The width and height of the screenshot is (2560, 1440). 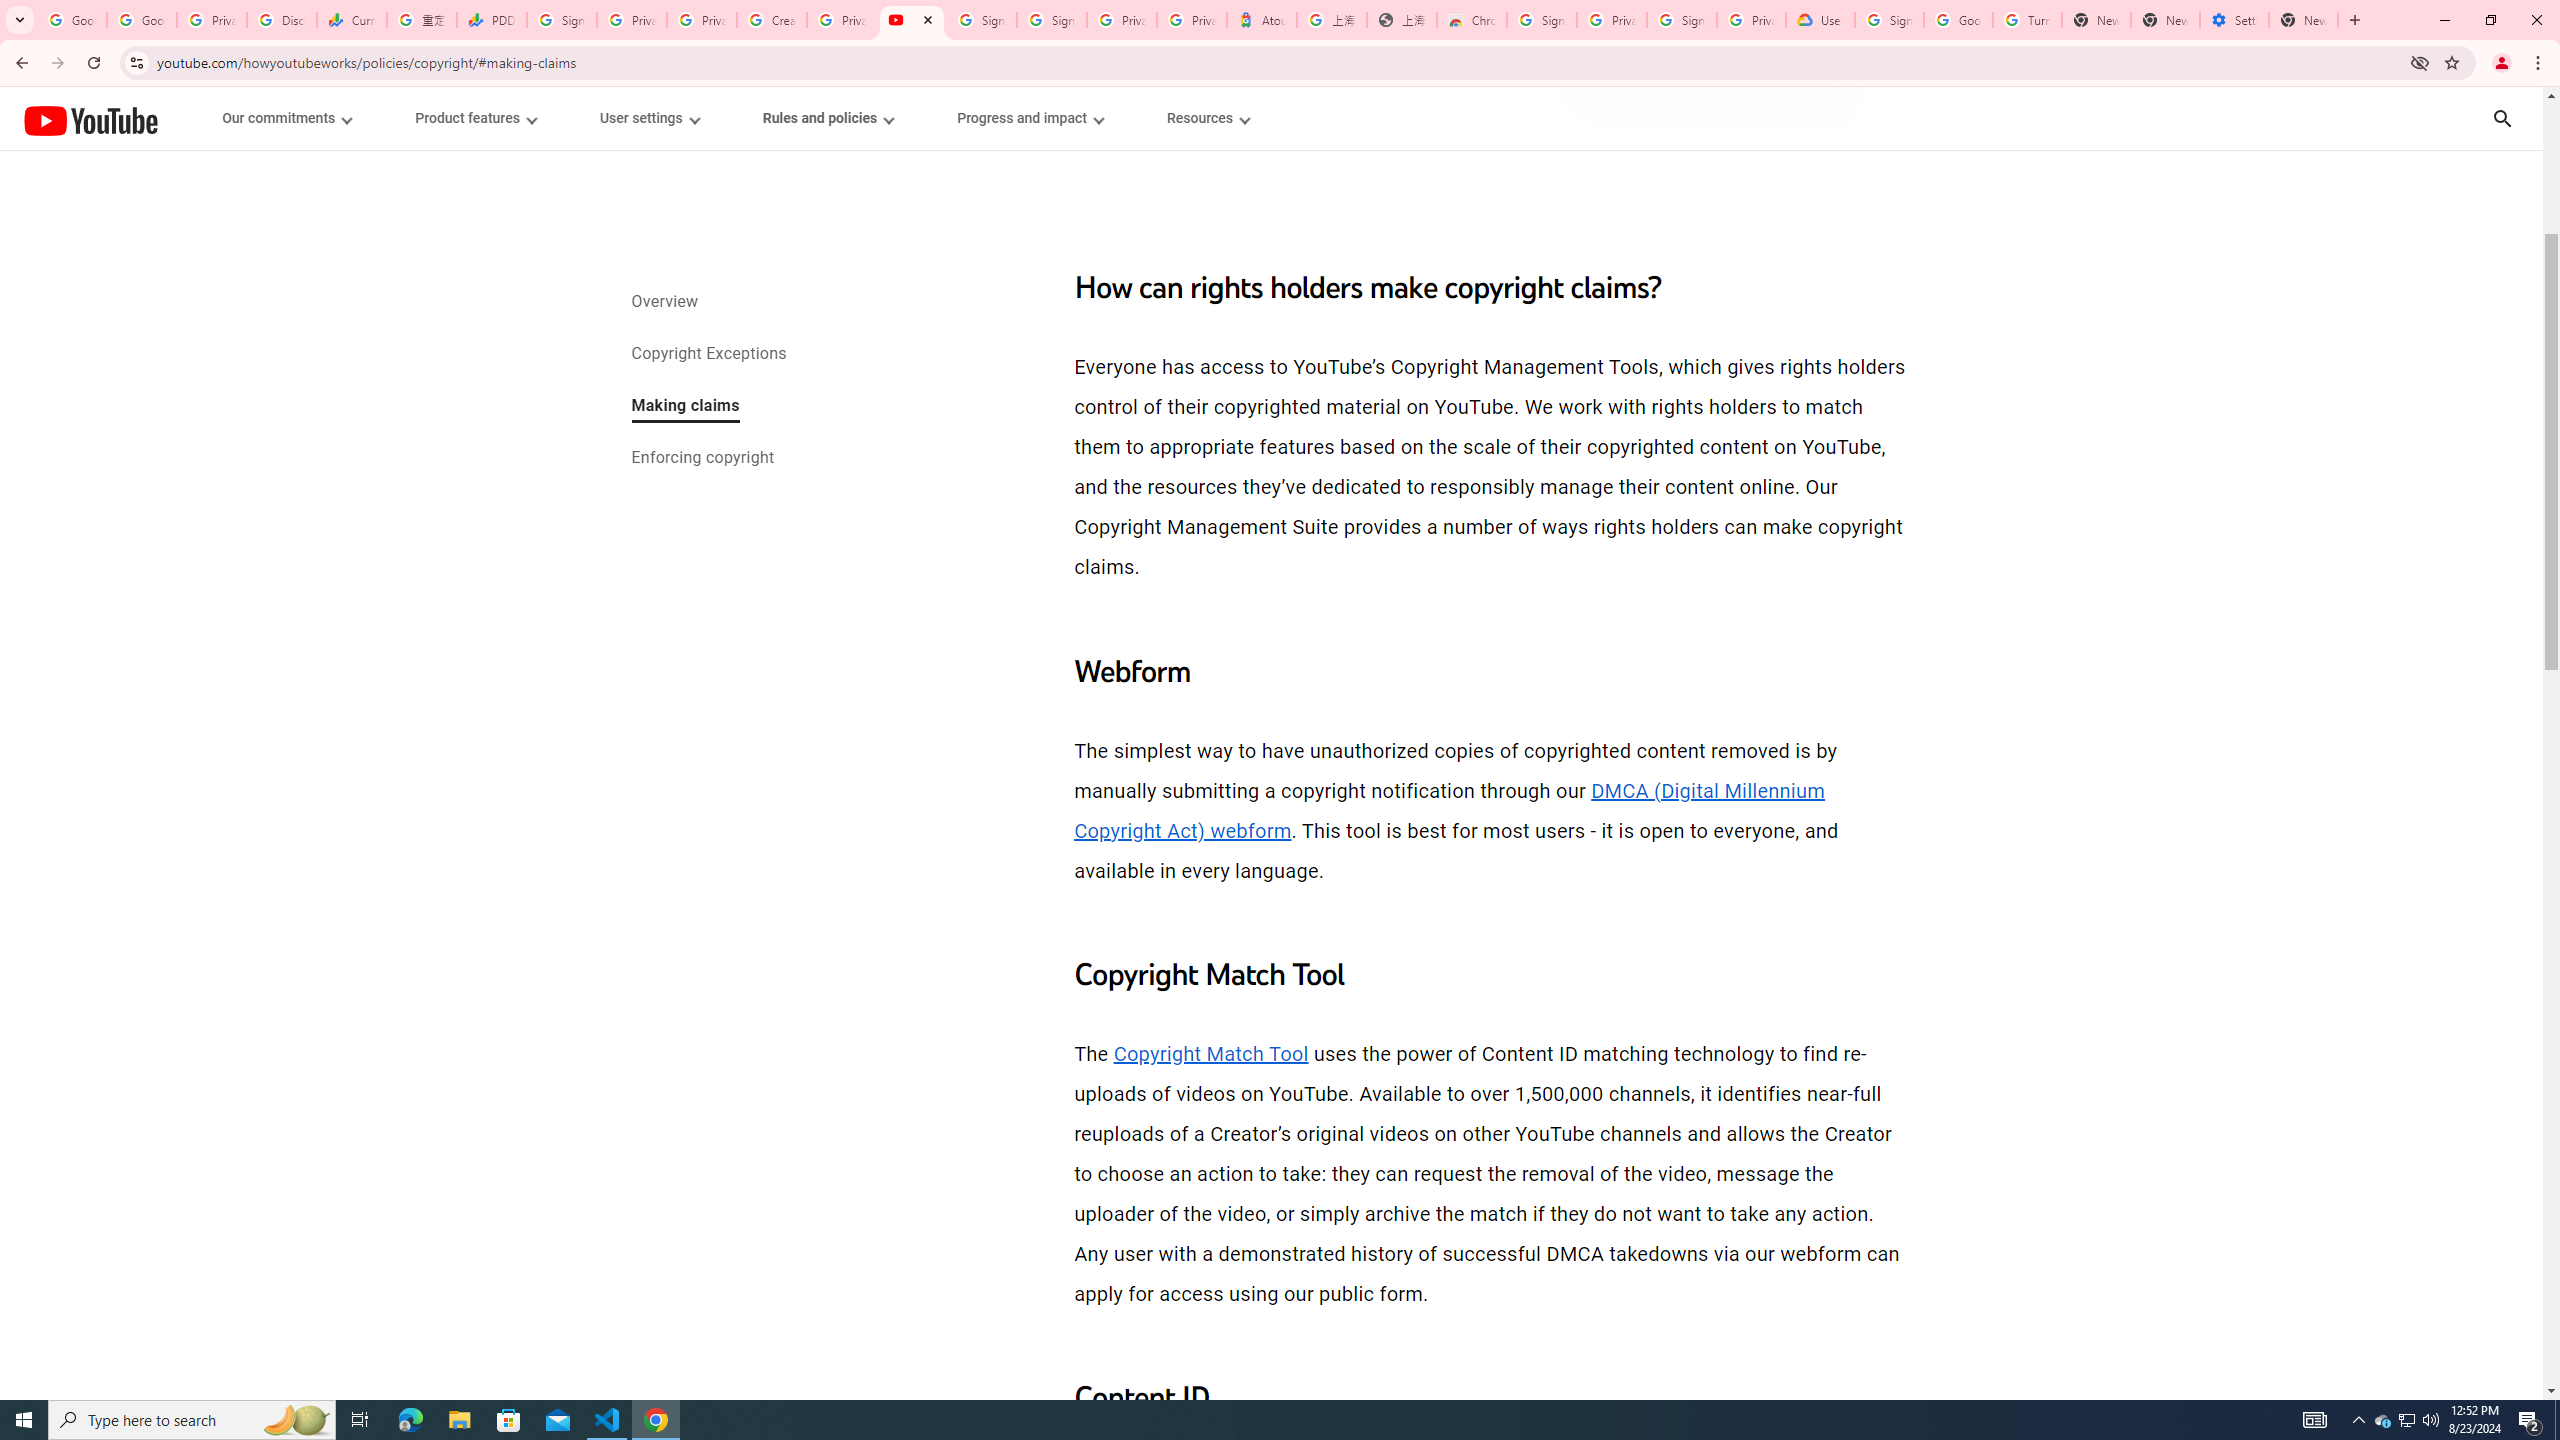 What do you see at coordinates (2304, 20) in the screenshot?
I see `New Tab` at bounding box center [2304, 20].